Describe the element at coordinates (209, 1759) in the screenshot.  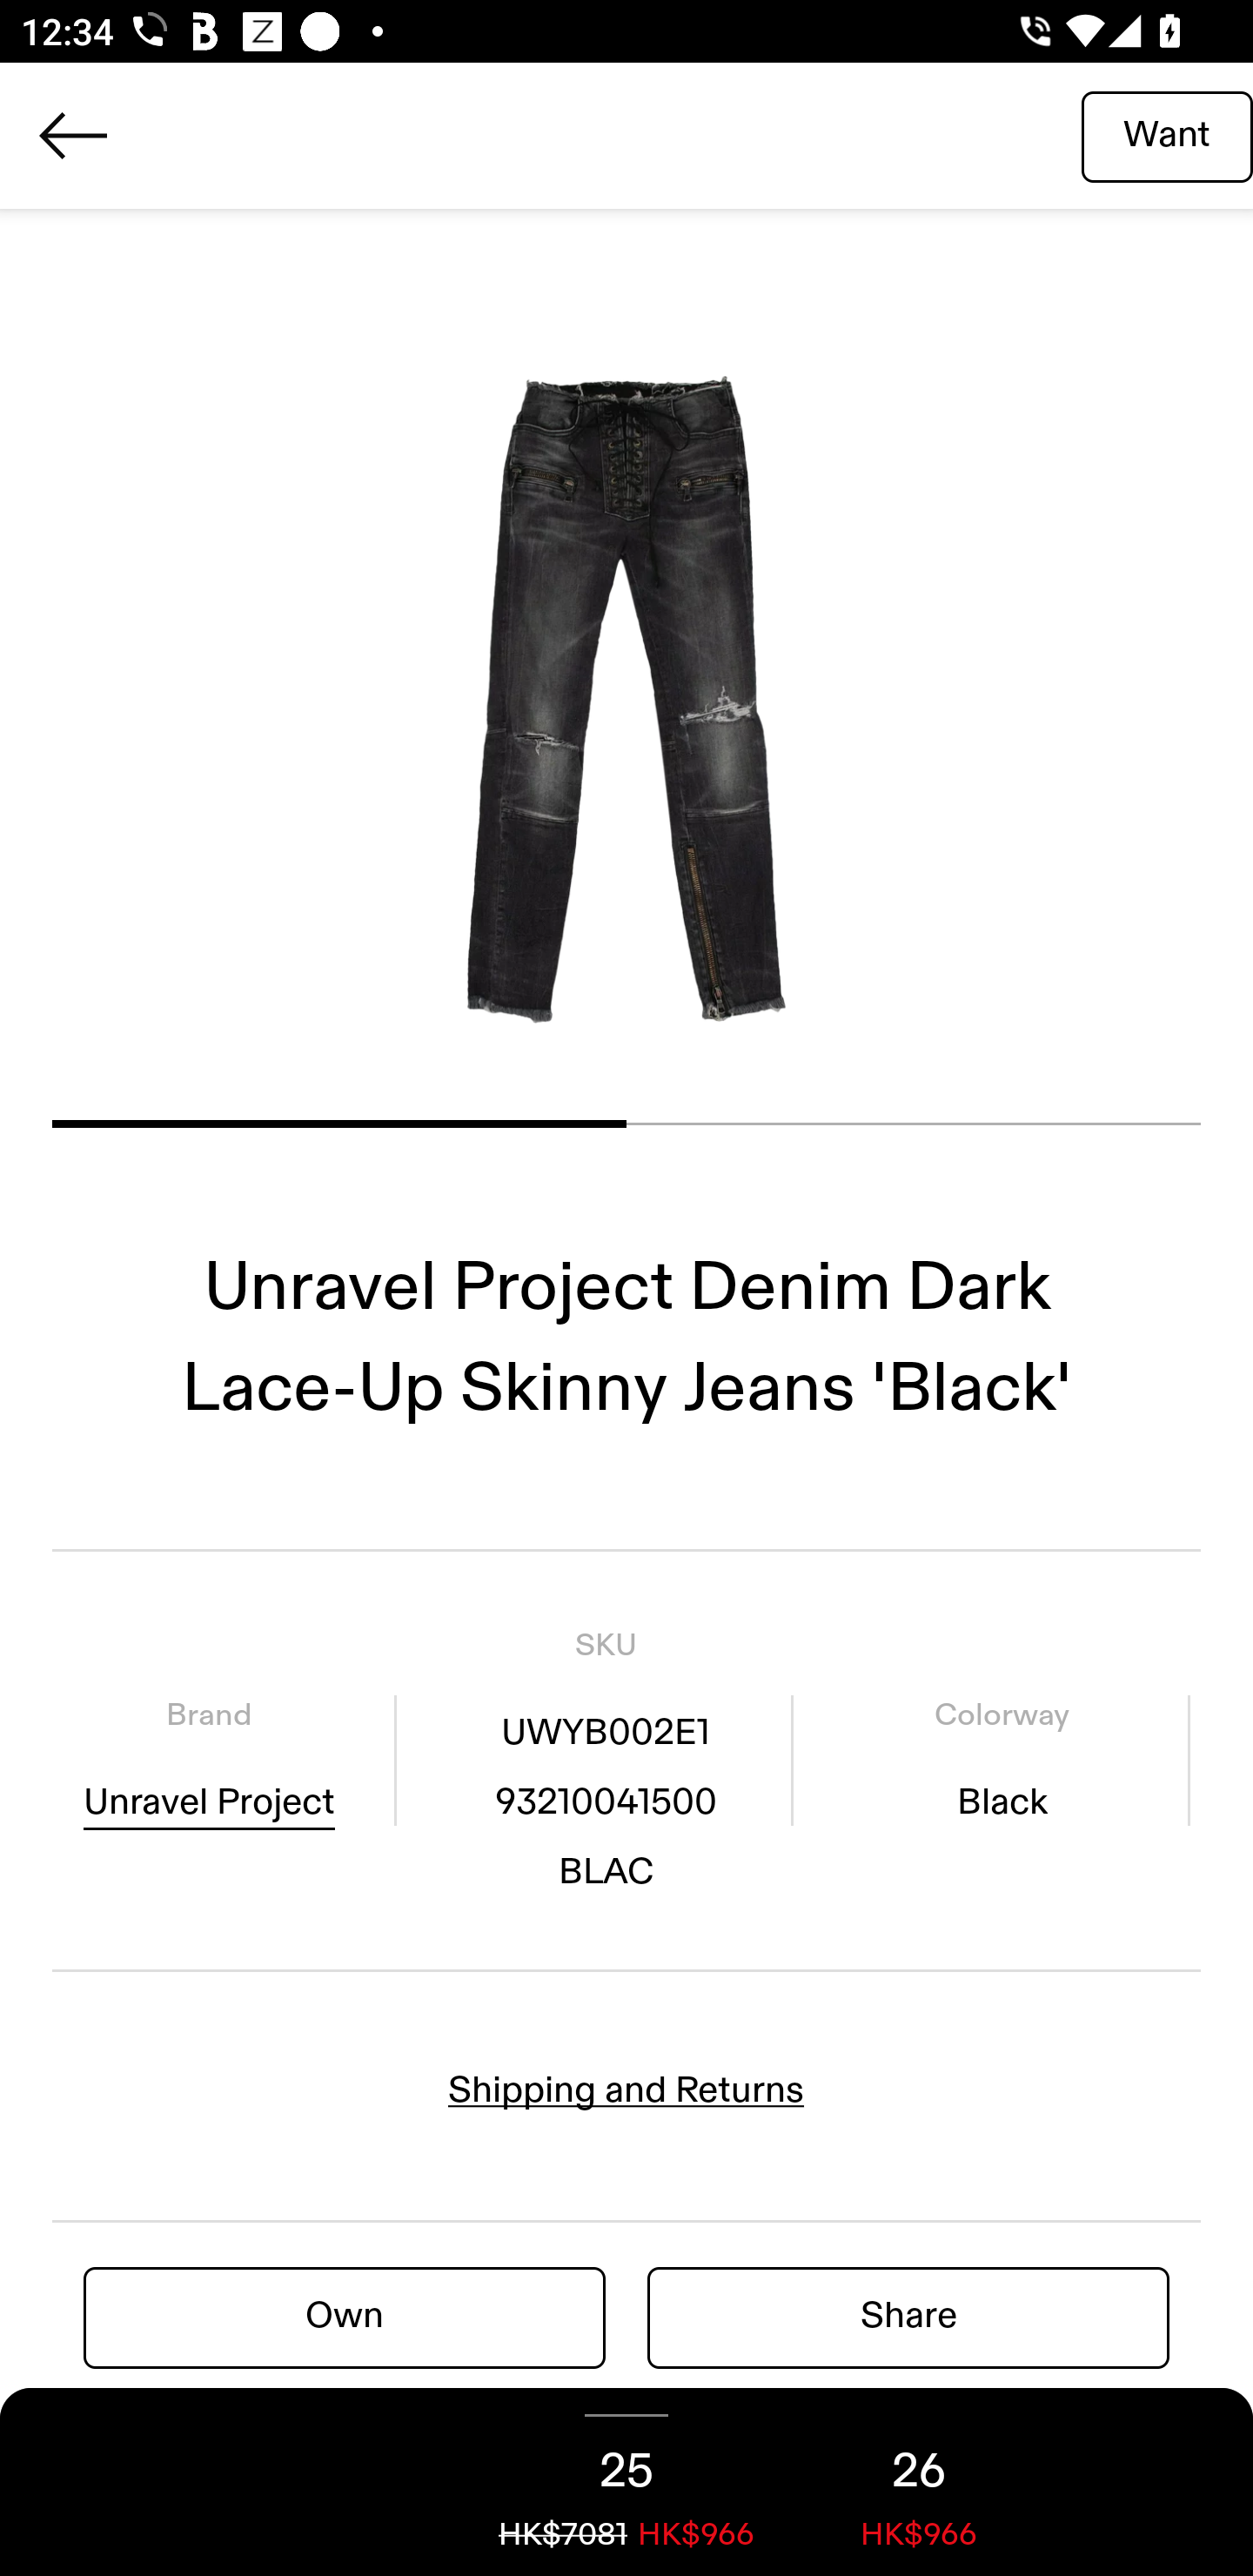
I see `Brand Unravel Project` at that location.